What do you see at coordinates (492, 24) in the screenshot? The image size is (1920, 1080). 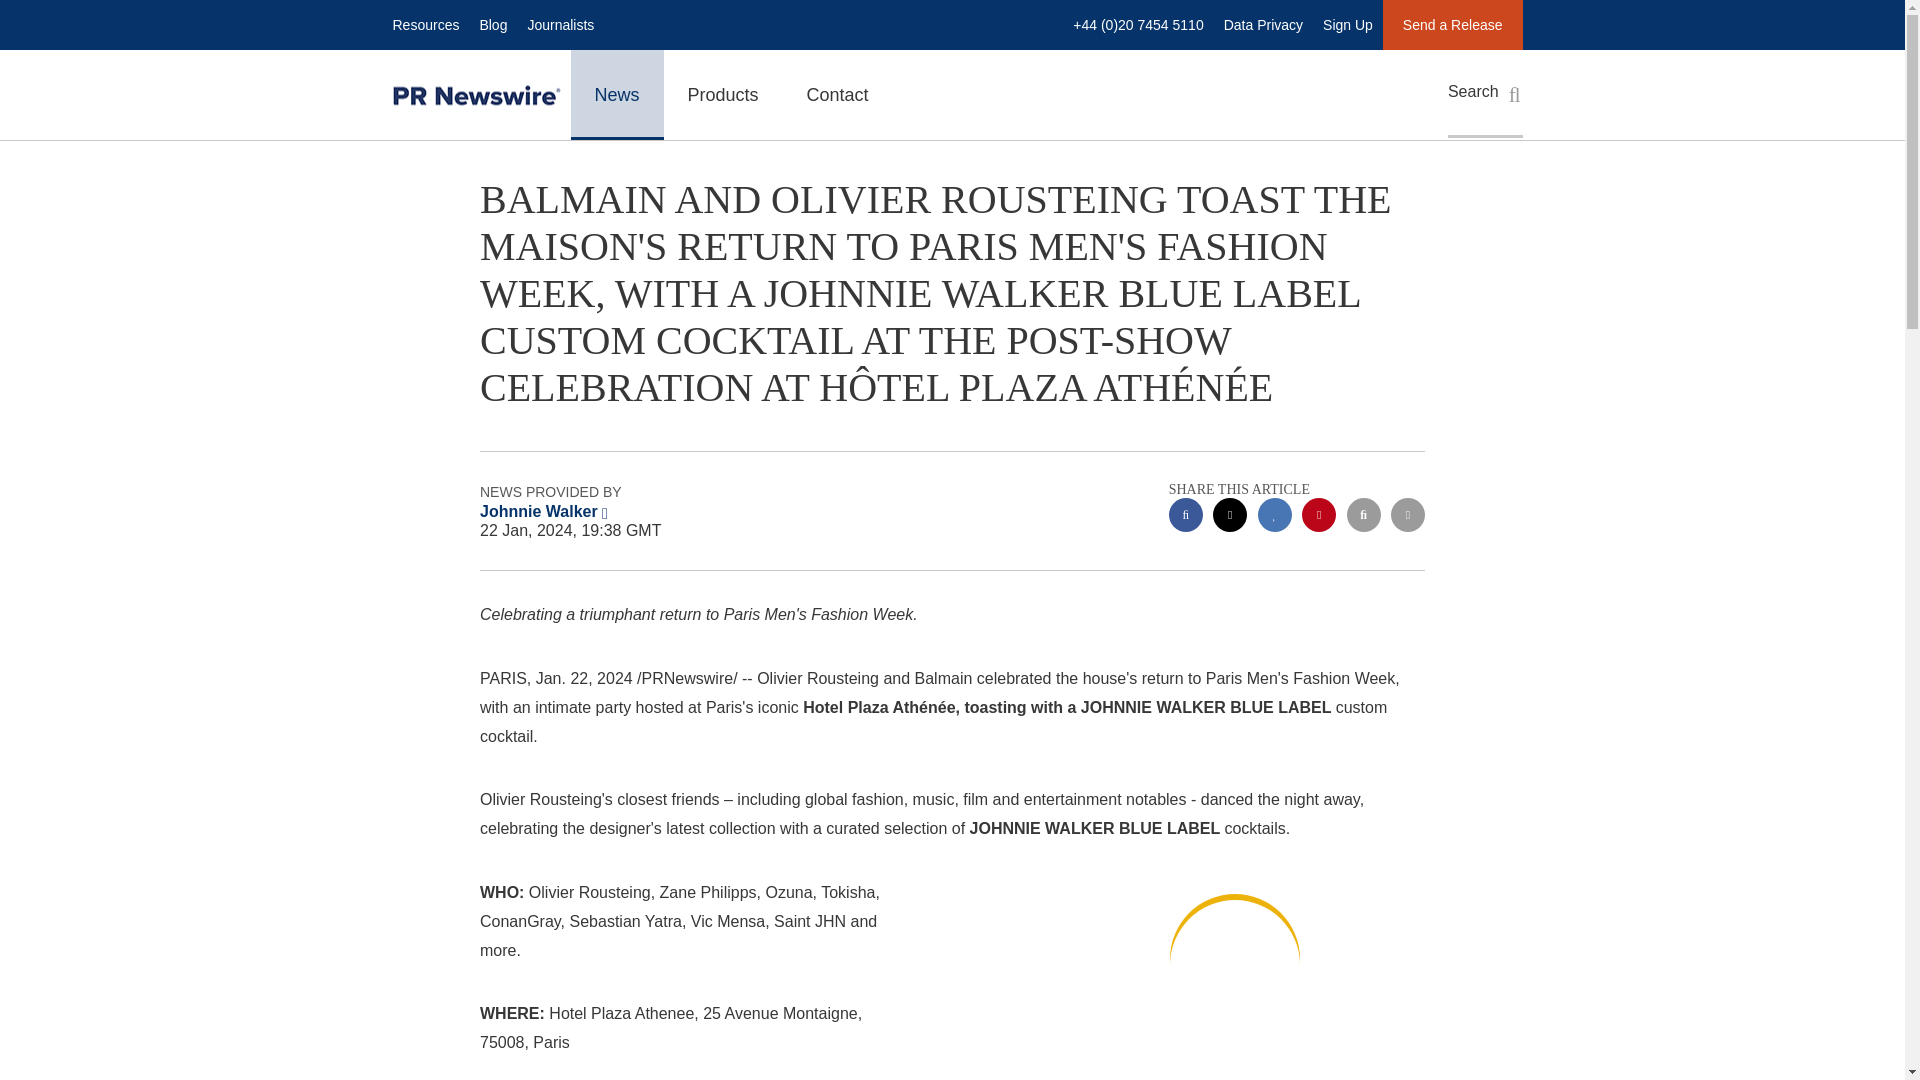 I see `Blog` at bounding box center [492, 24].